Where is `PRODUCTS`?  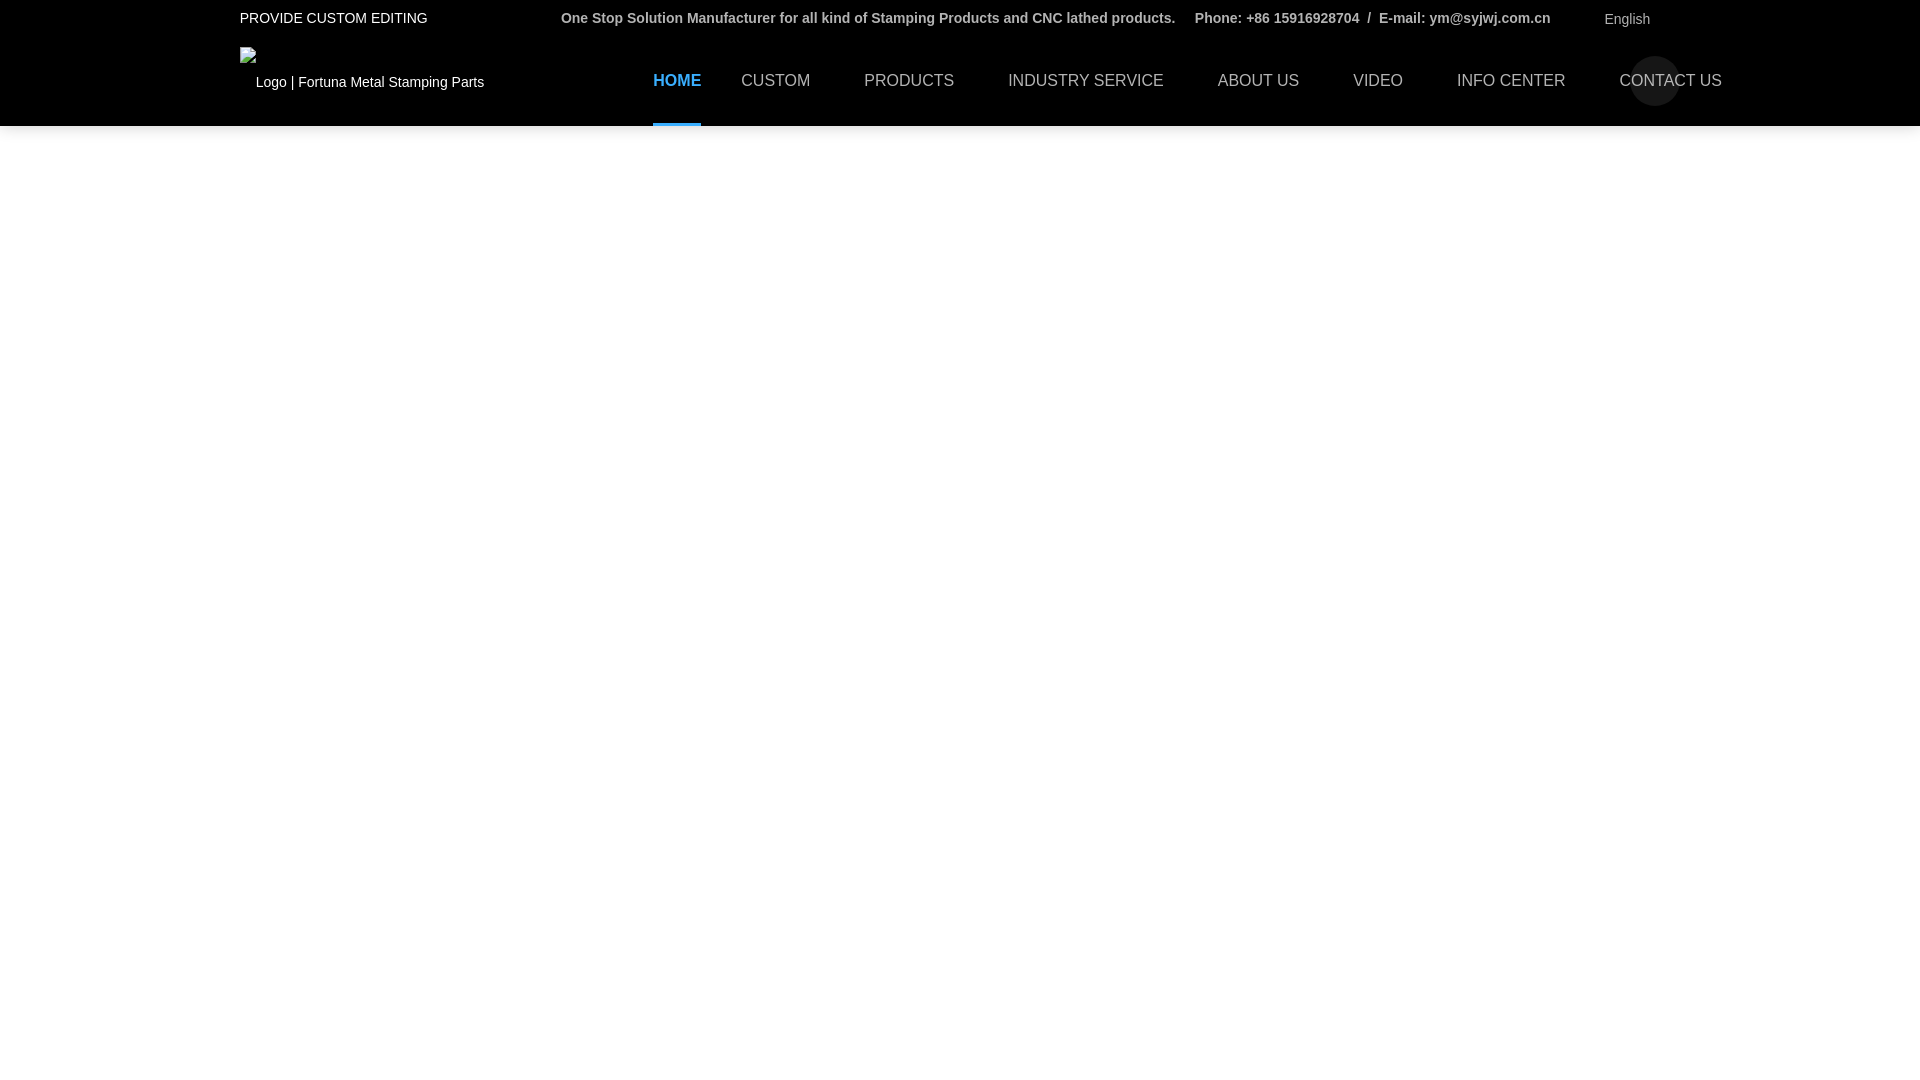
PRODUCTS is located at coordinates (916, 80).